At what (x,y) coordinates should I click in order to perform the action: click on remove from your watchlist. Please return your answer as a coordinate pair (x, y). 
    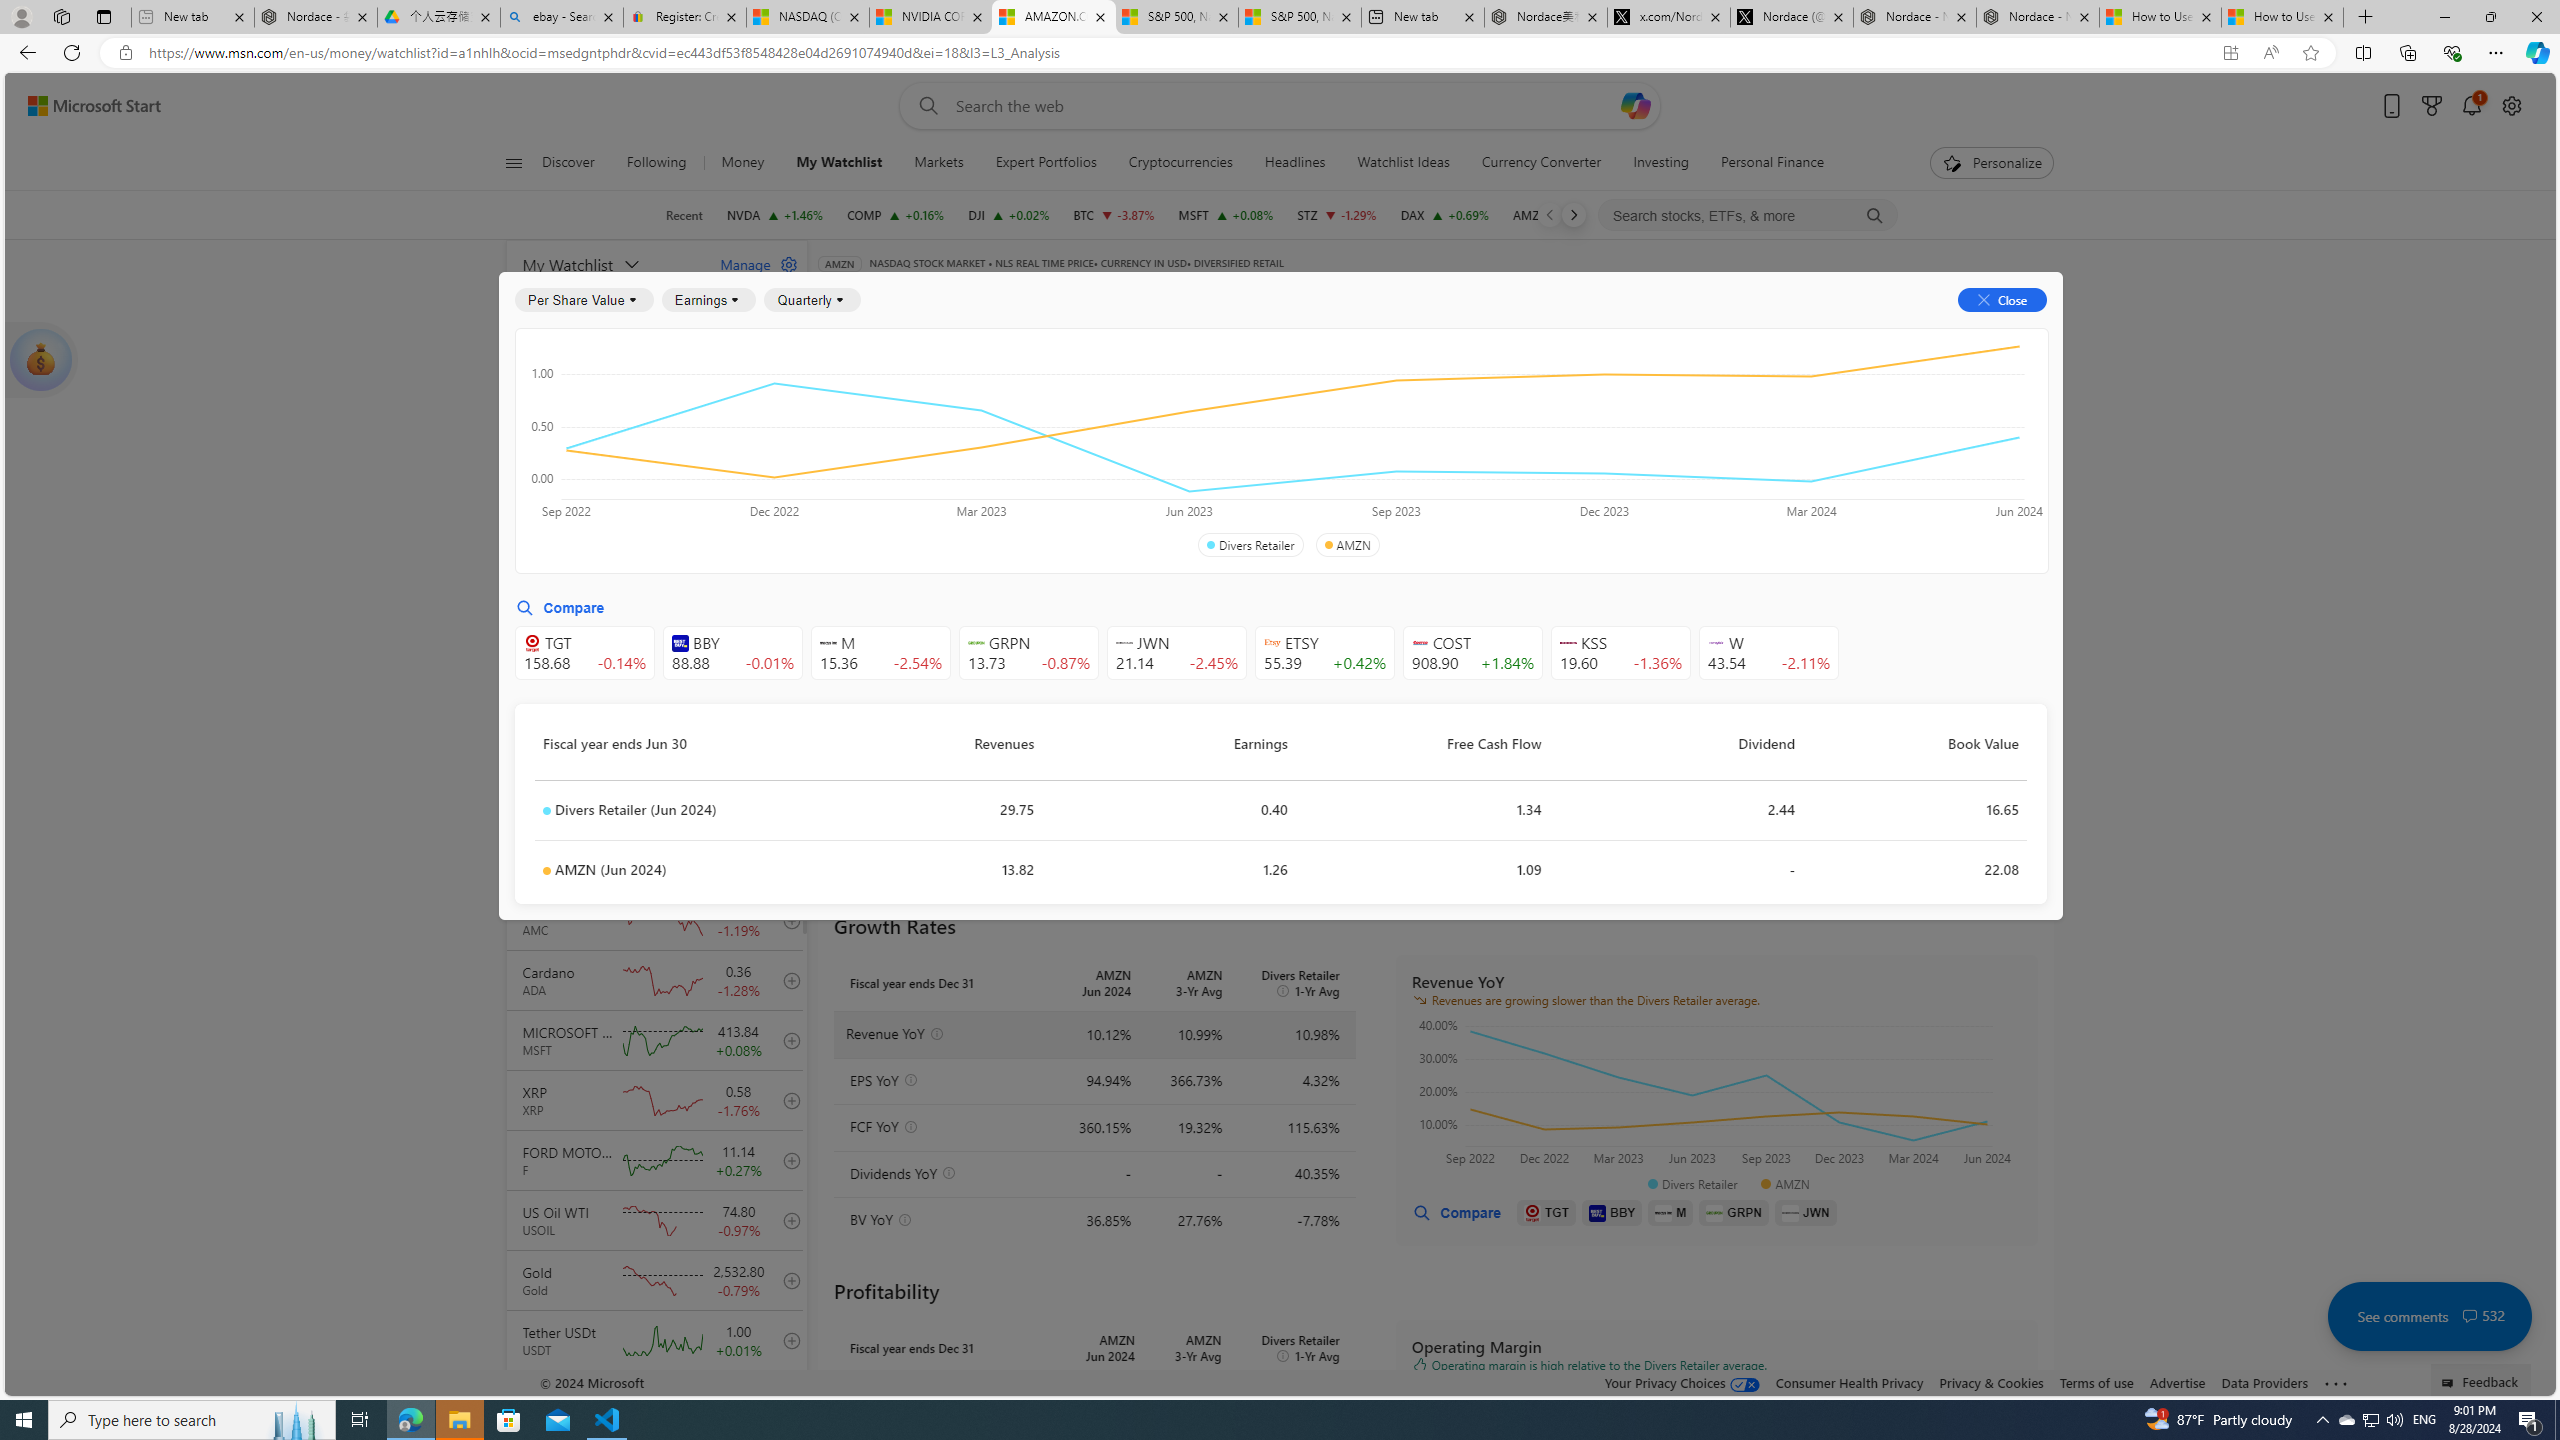
    Looking at the image, I should click on (787, 499).